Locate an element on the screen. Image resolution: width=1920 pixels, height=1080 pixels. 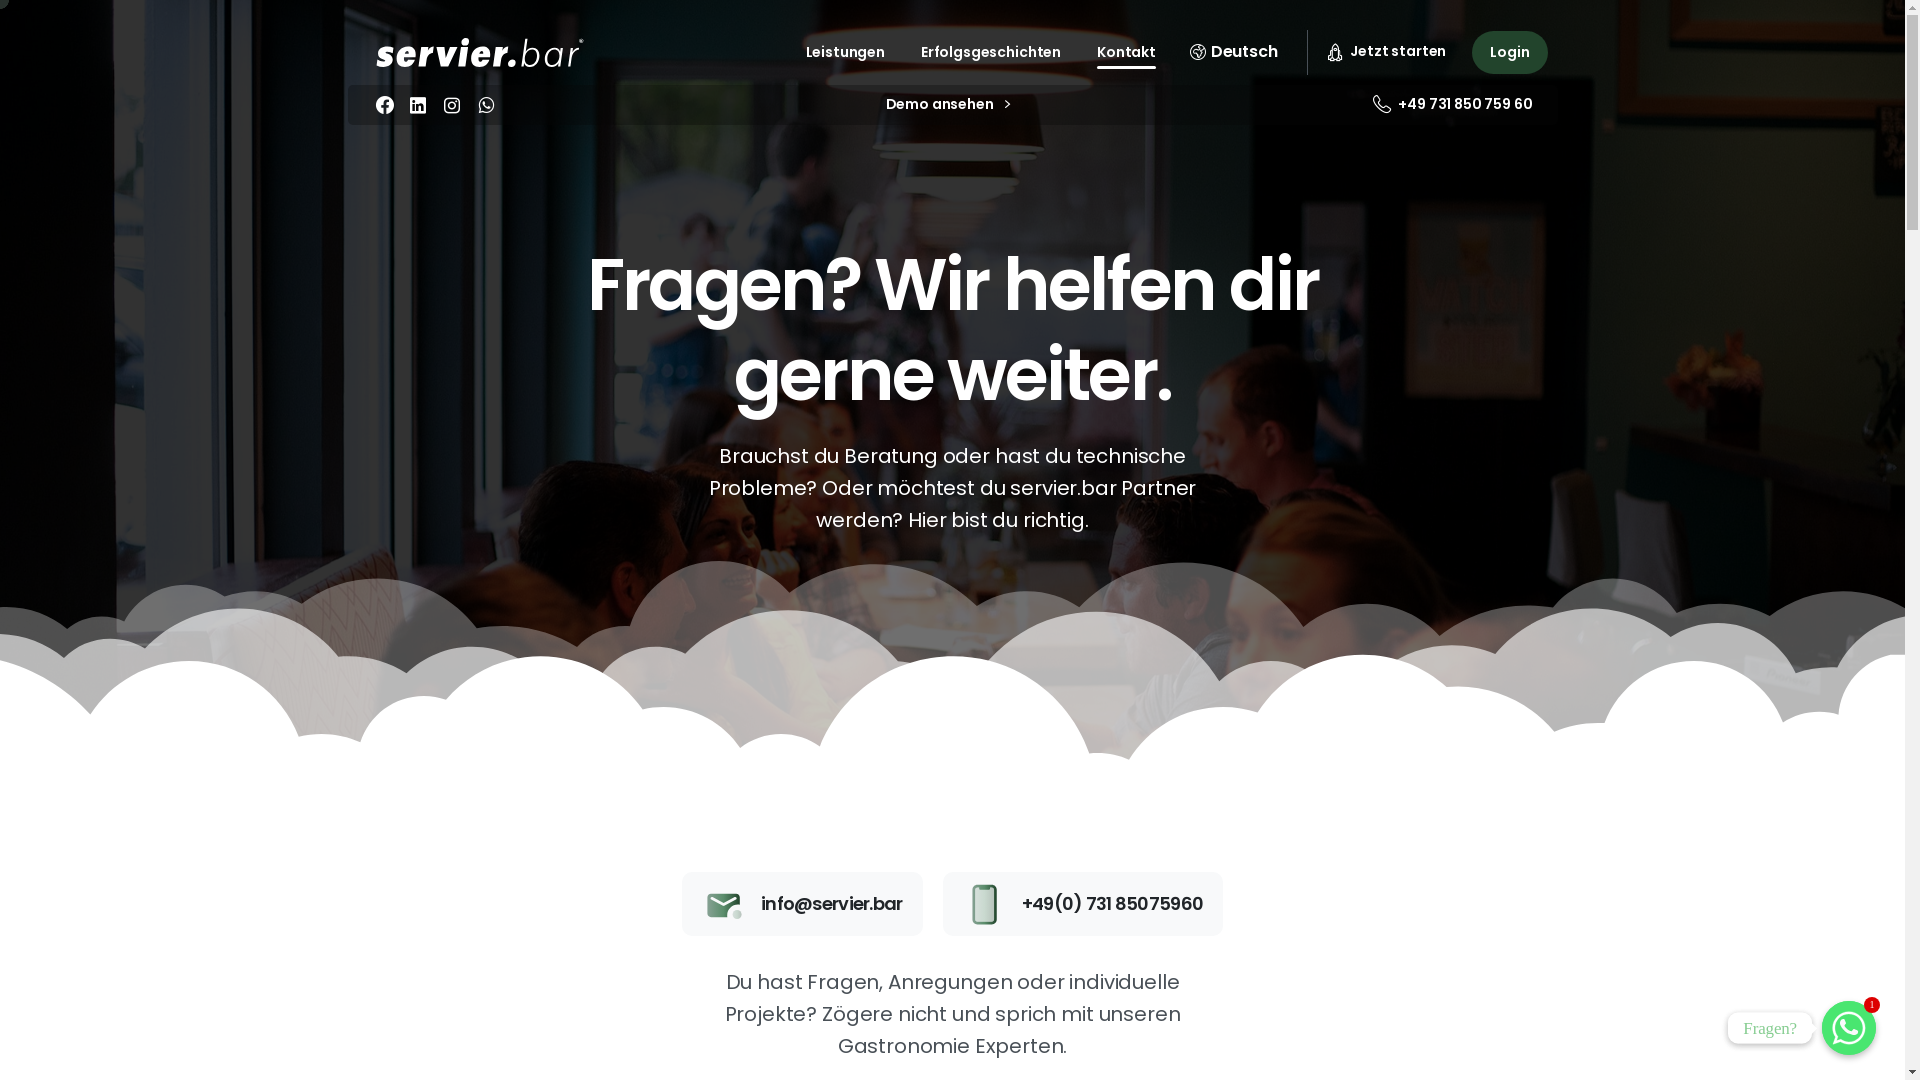
Jetzt starten is located at coordinates (488, 486).